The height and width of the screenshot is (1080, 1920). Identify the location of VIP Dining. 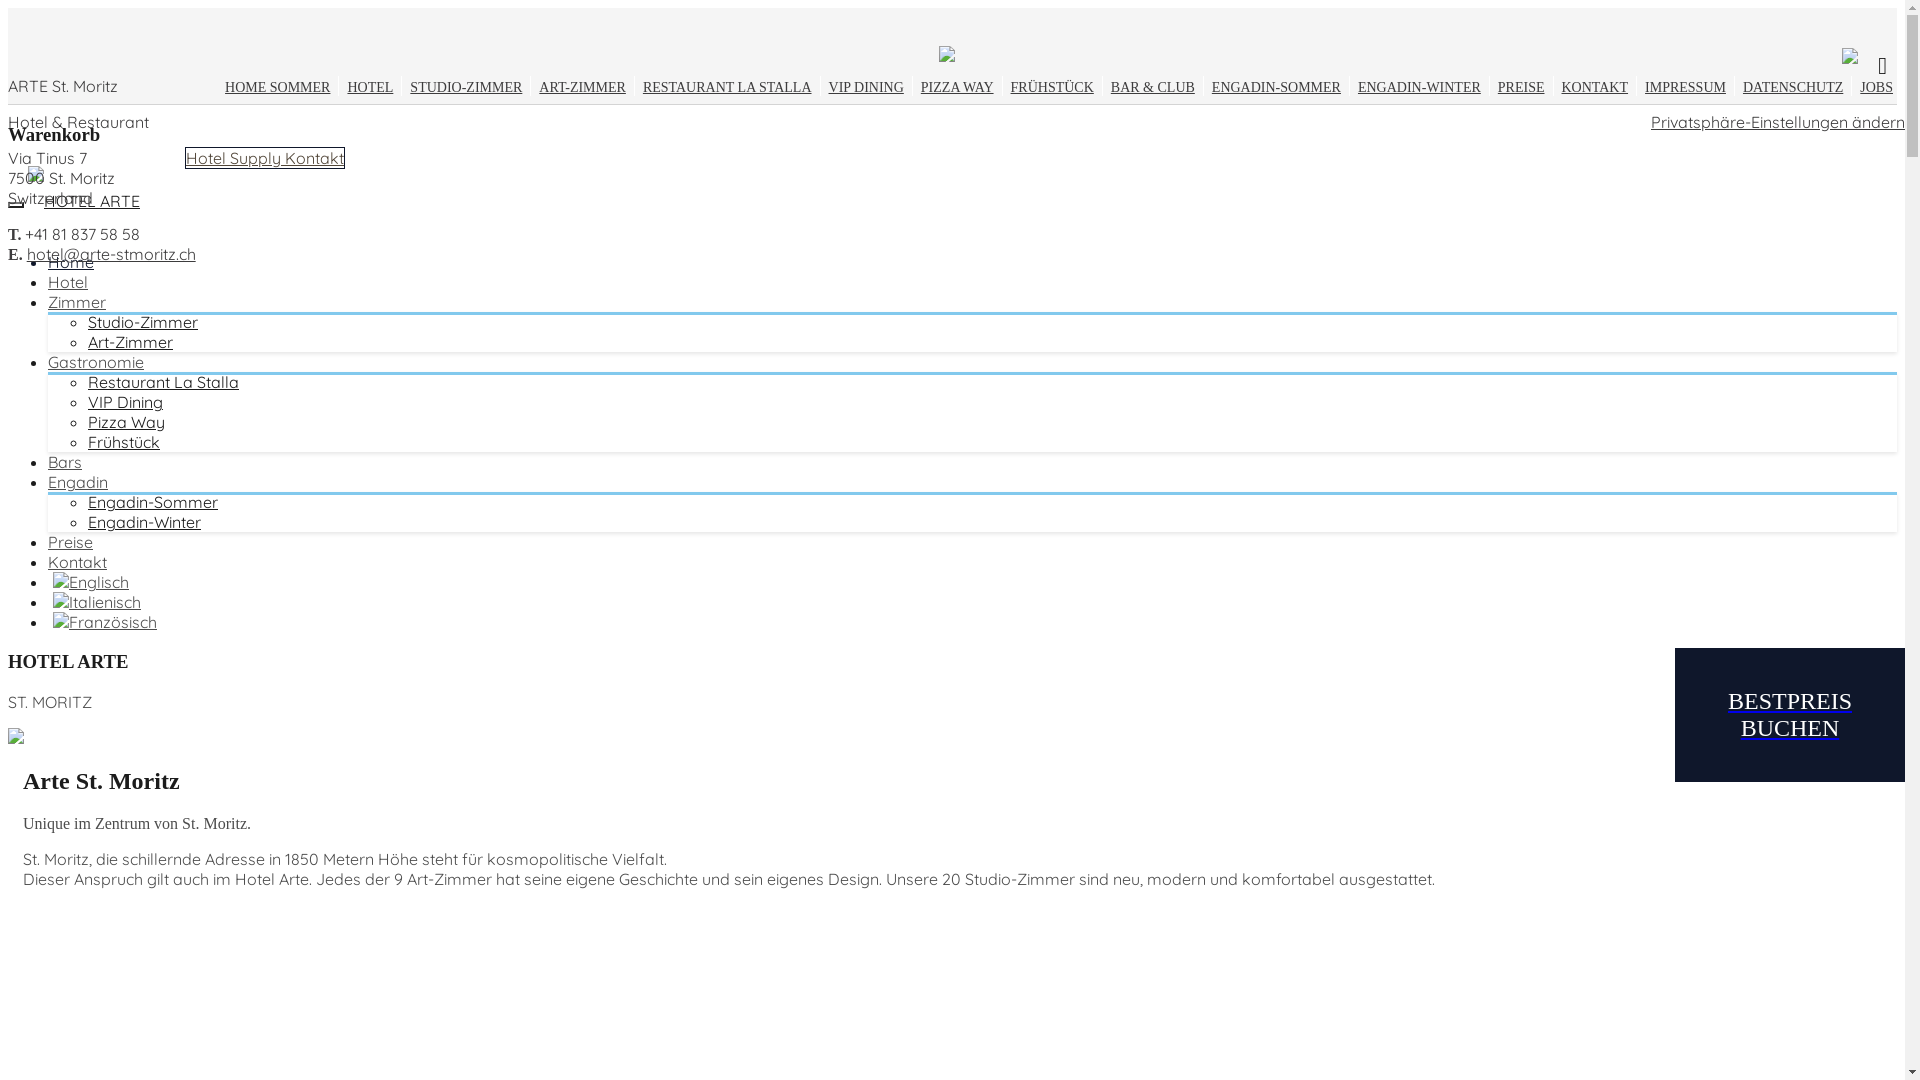
(126, 402).